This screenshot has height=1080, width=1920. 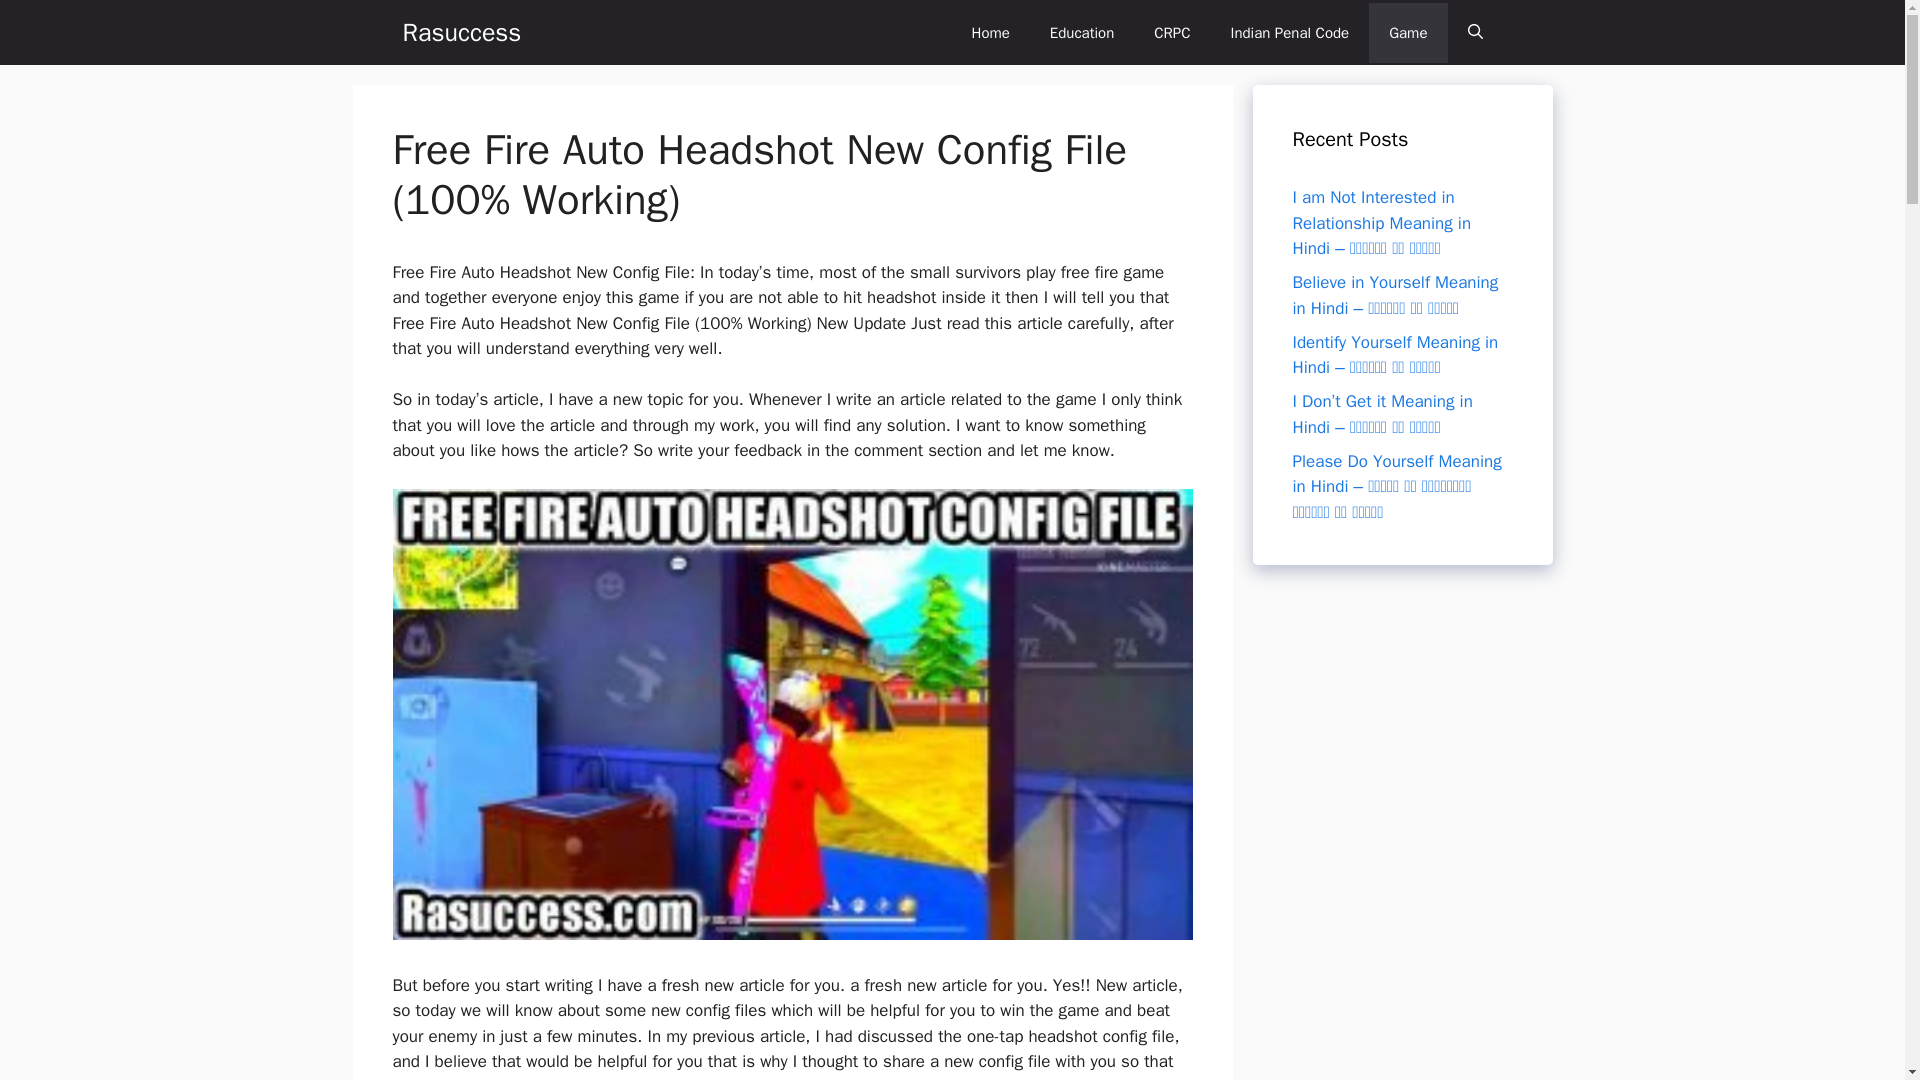 What do you see at coordinates (1082, 32) in the screenshot?
I see `Education` at bounding box center [1082, 32].